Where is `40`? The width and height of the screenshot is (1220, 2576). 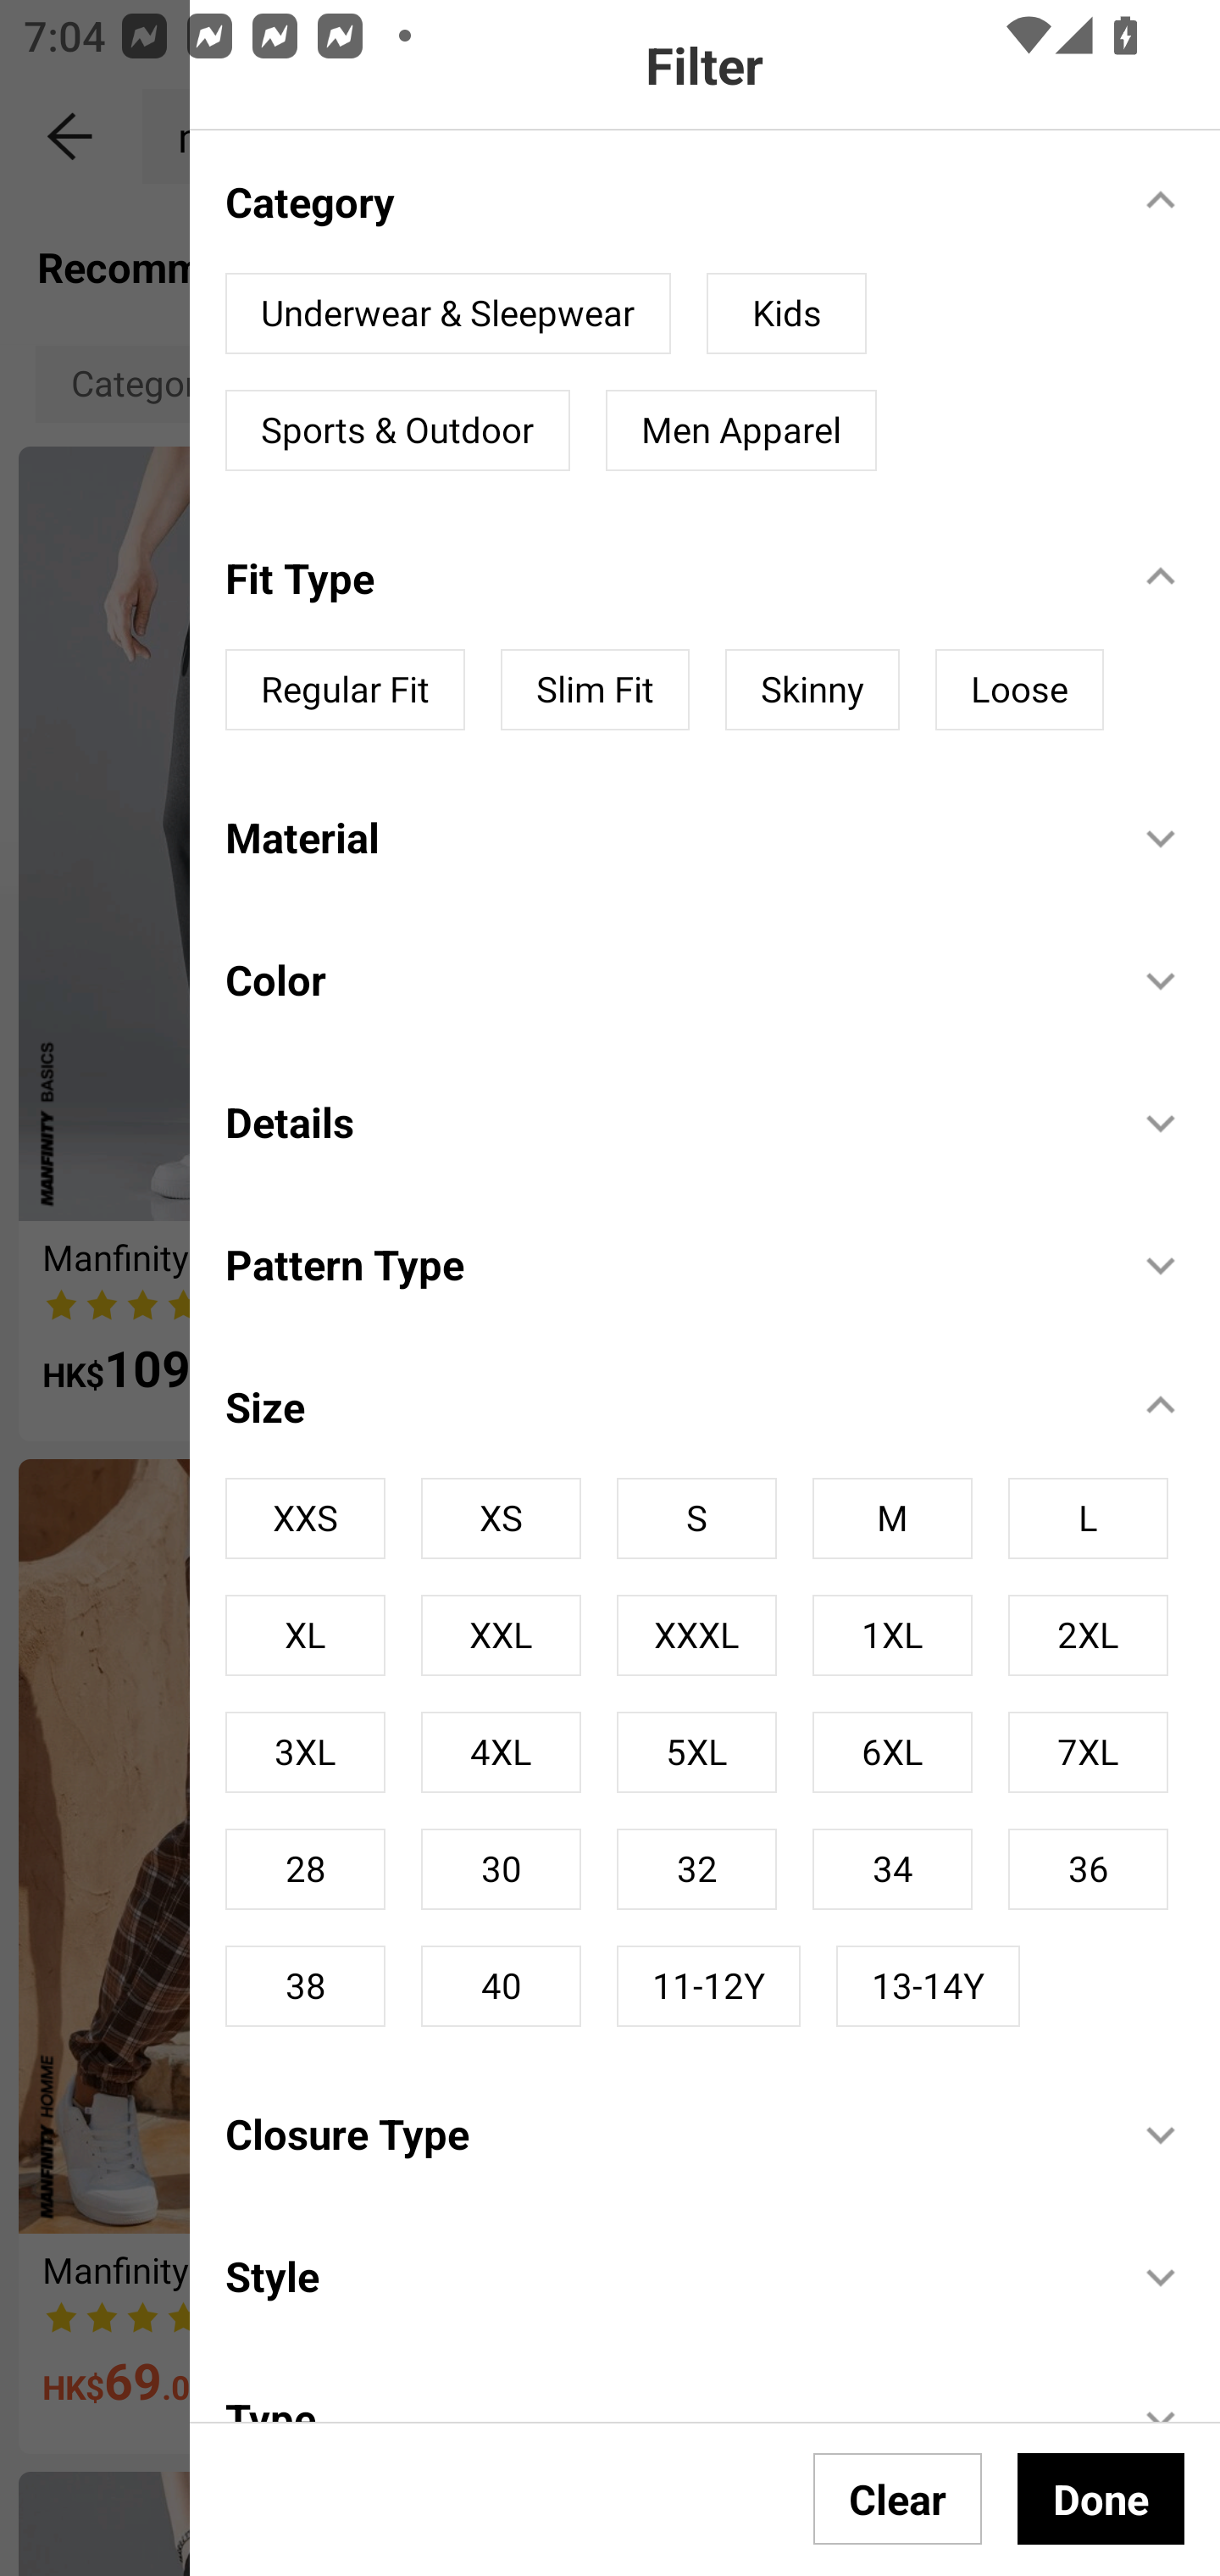
40 is located at coordinates (500, 1986).